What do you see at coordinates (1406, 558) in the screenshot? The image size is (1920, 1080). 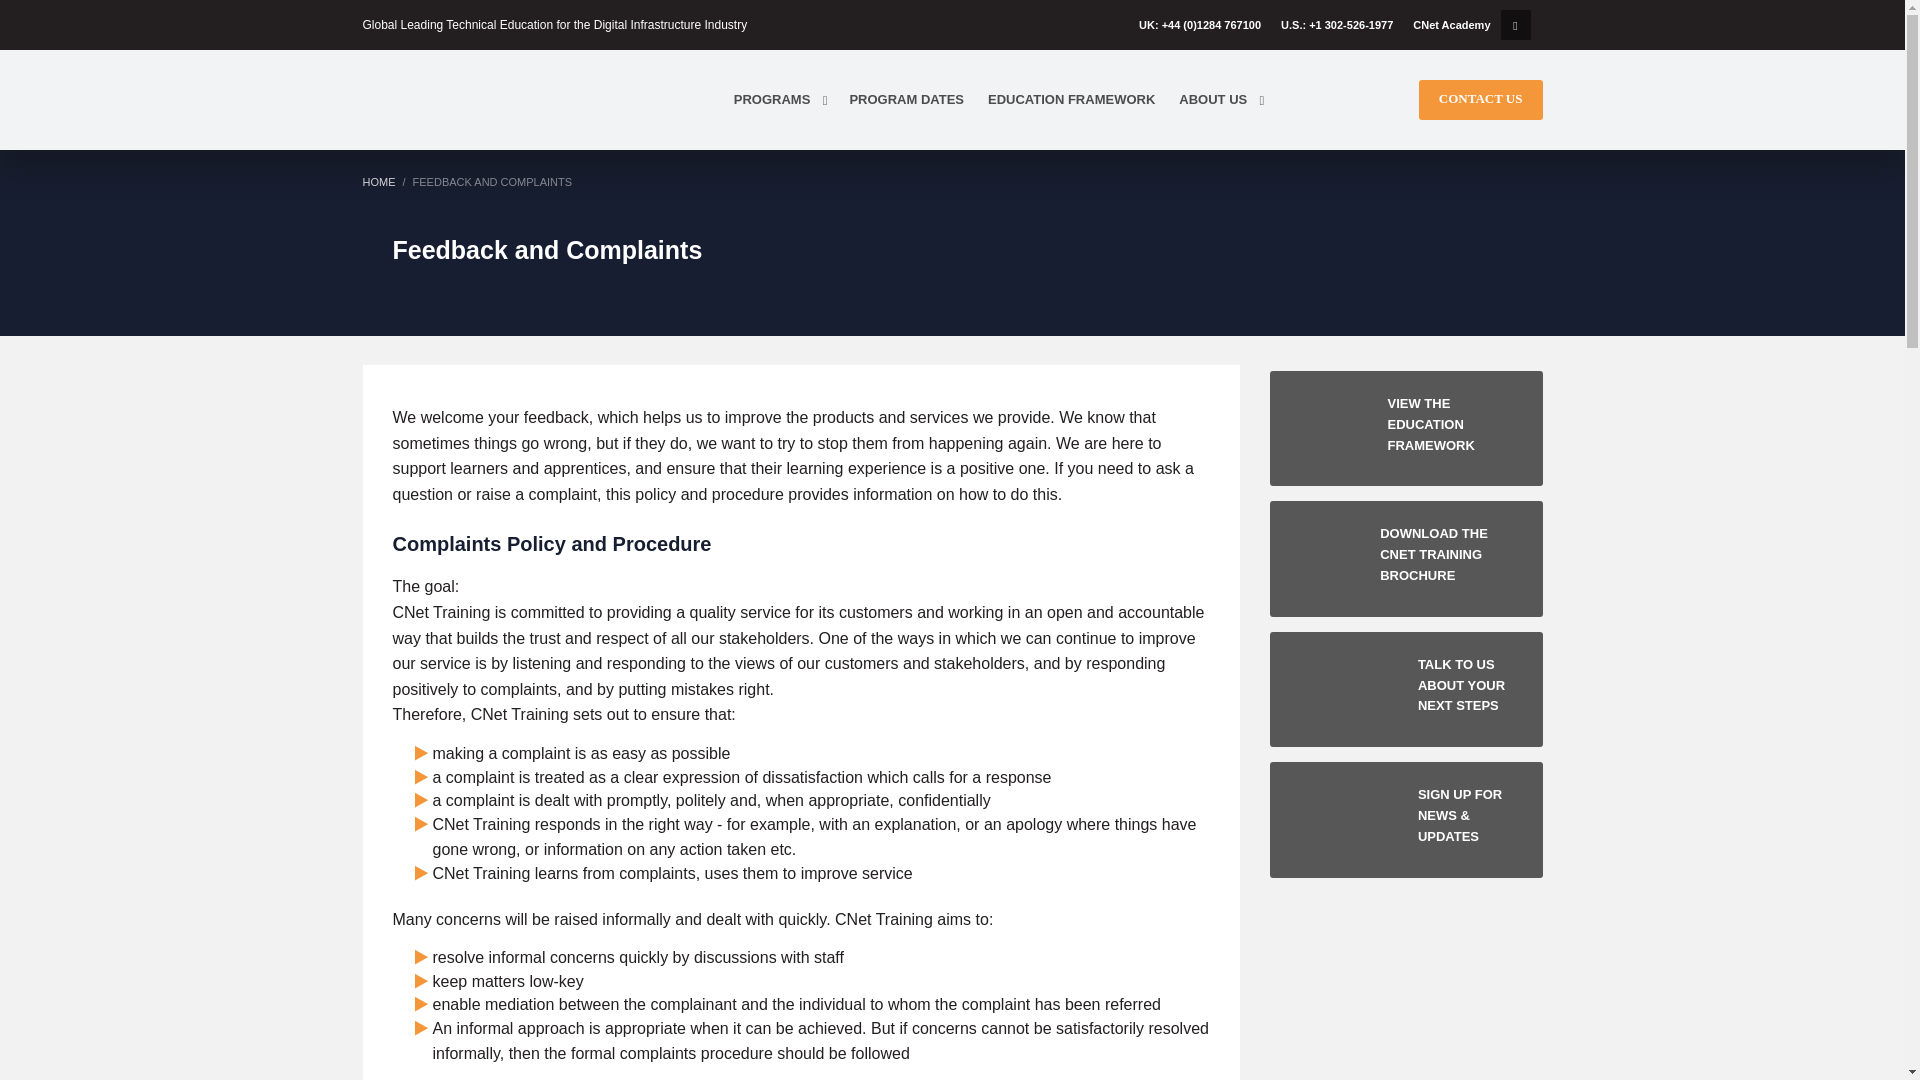 I see `Framework` at bounding box center [1406, 558].